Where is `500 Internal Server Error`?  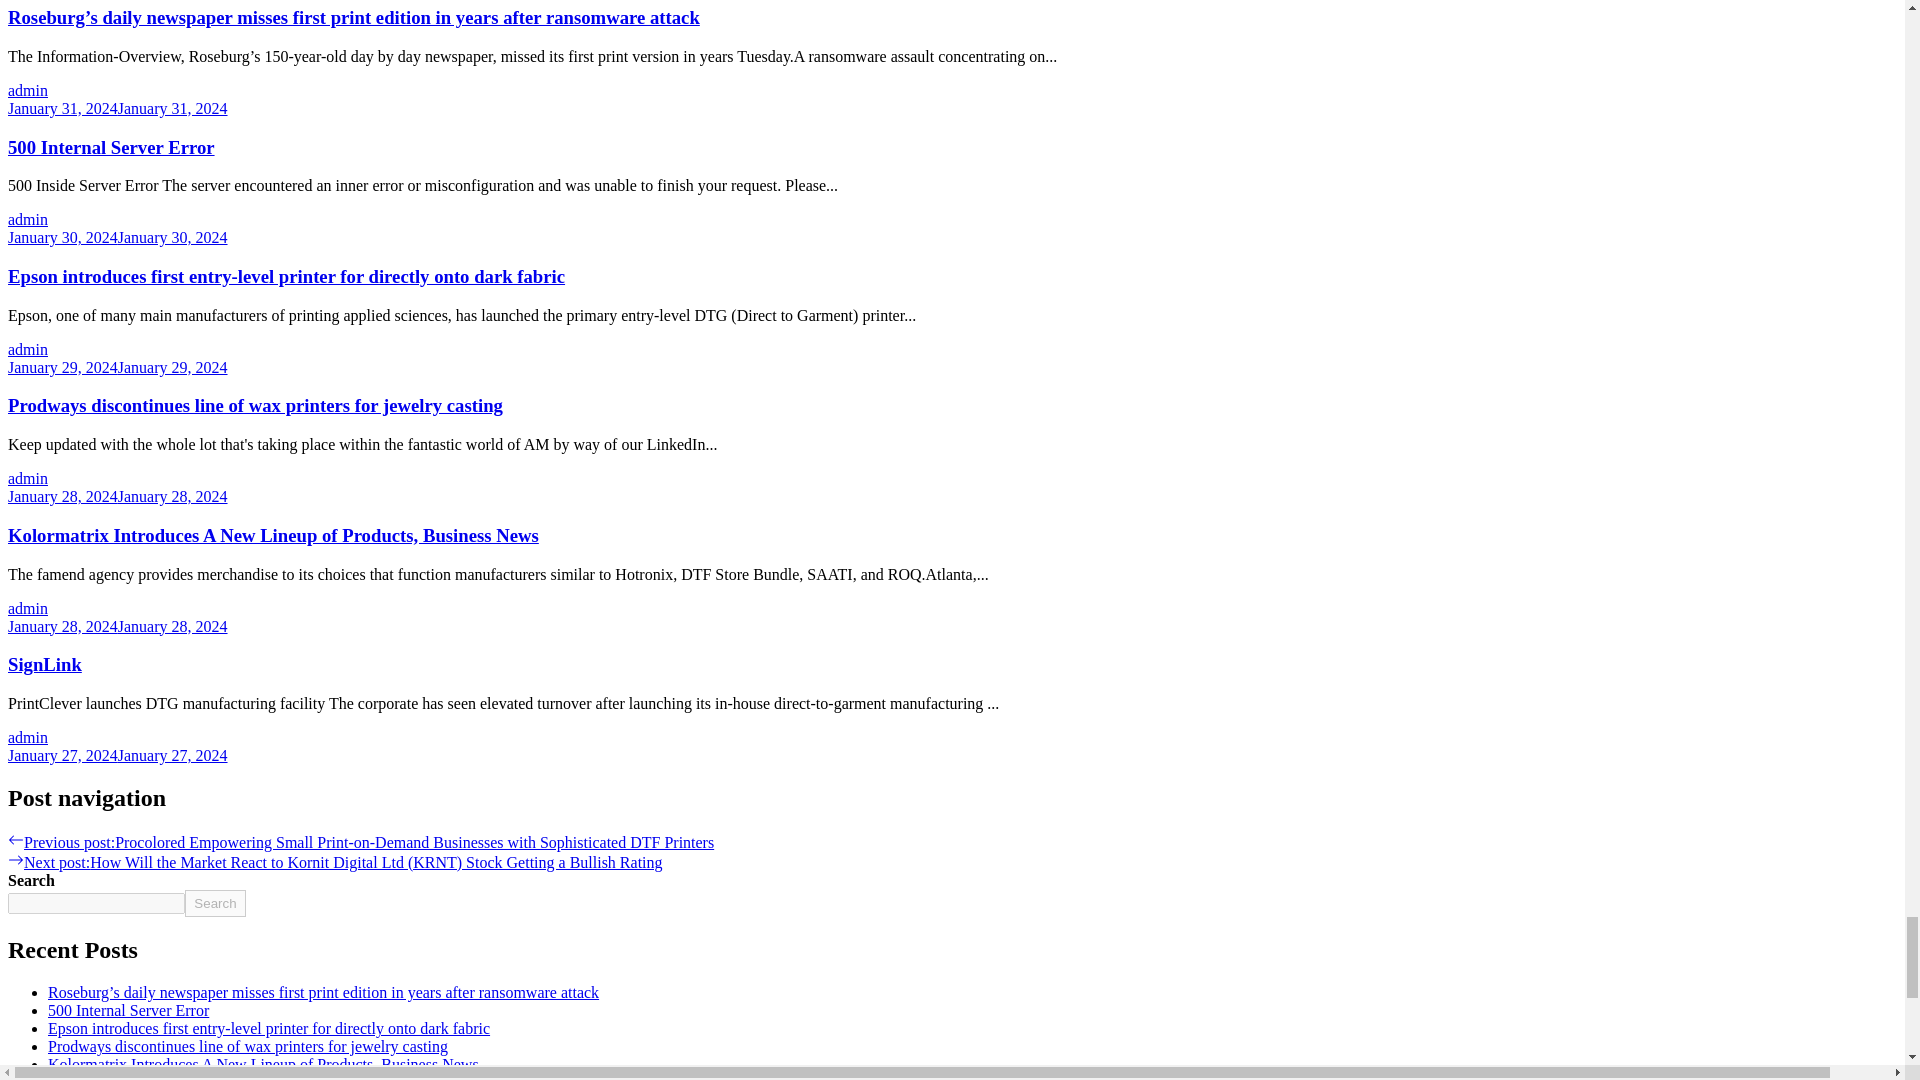
500 Internal Server Error is located at coordinates (111, 147).